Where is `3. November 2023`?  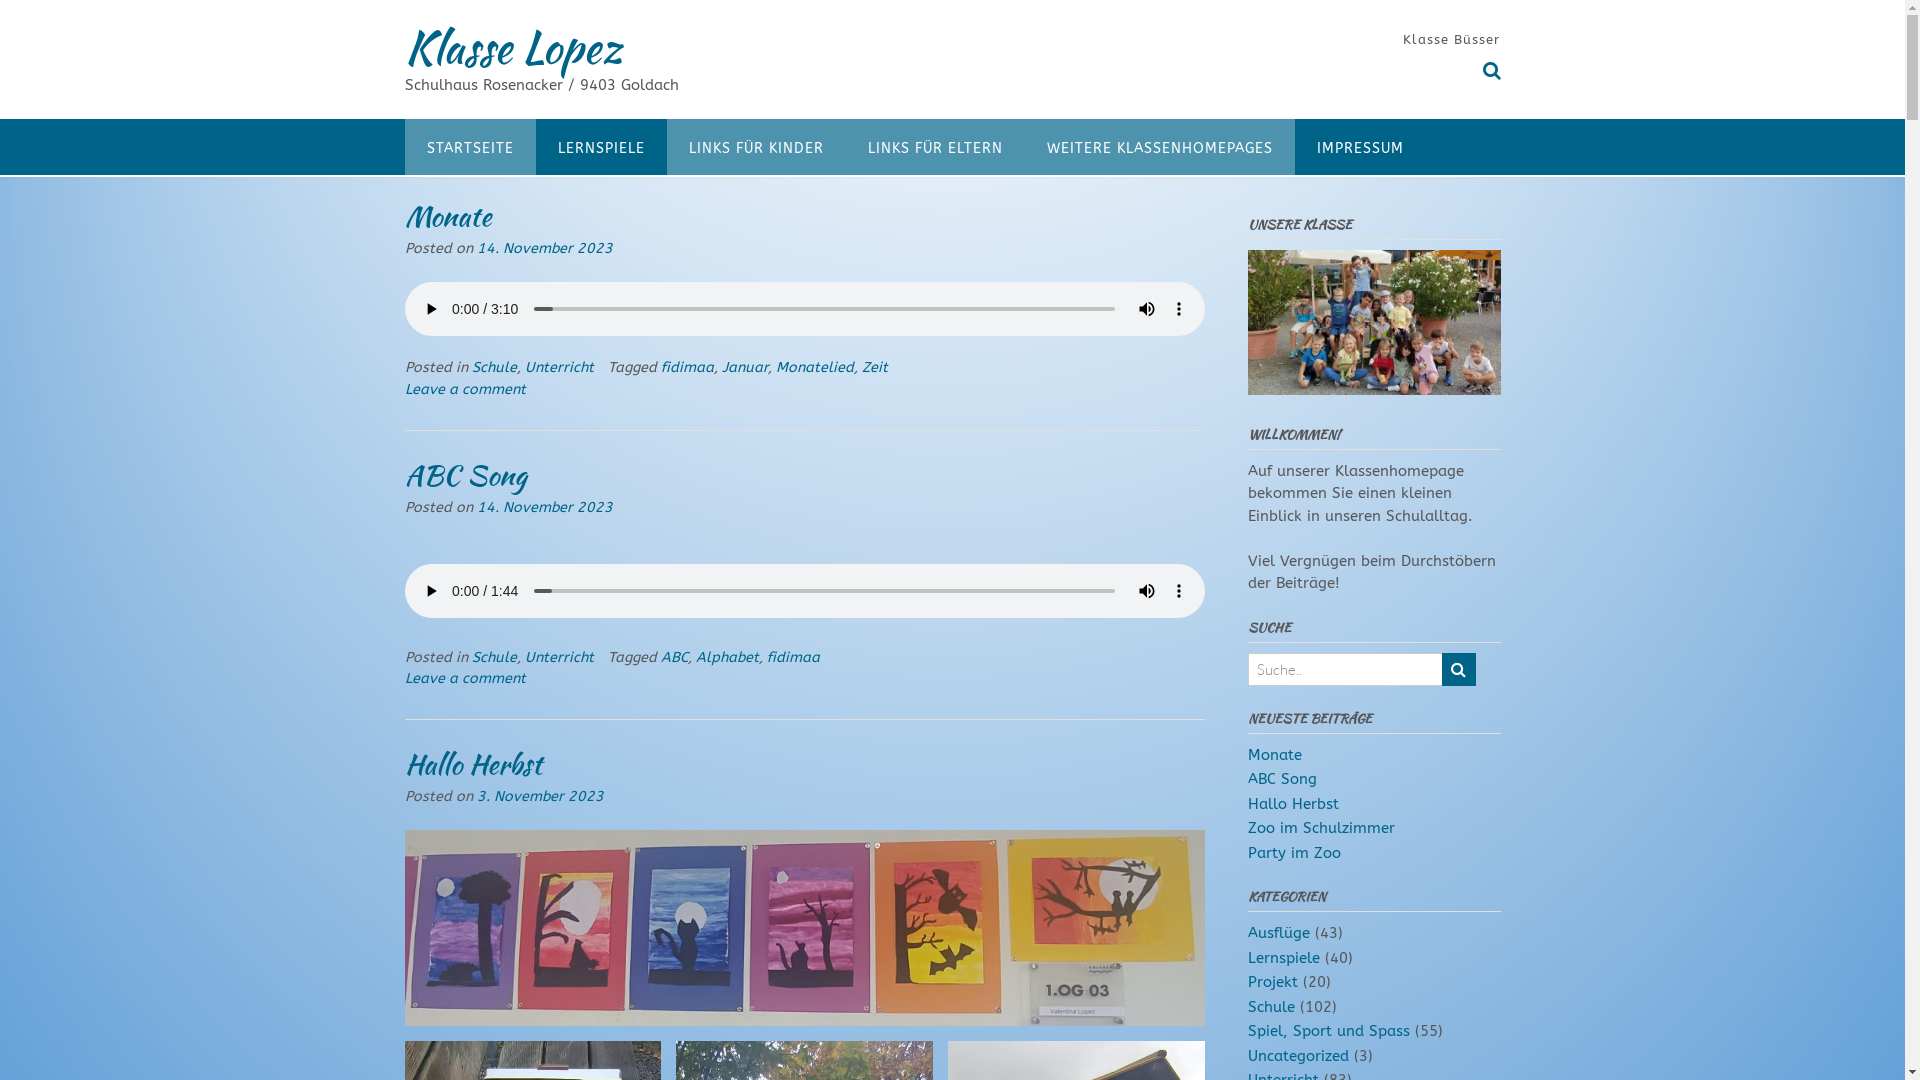 3. November 2023 is located at coordinates (540, 796).